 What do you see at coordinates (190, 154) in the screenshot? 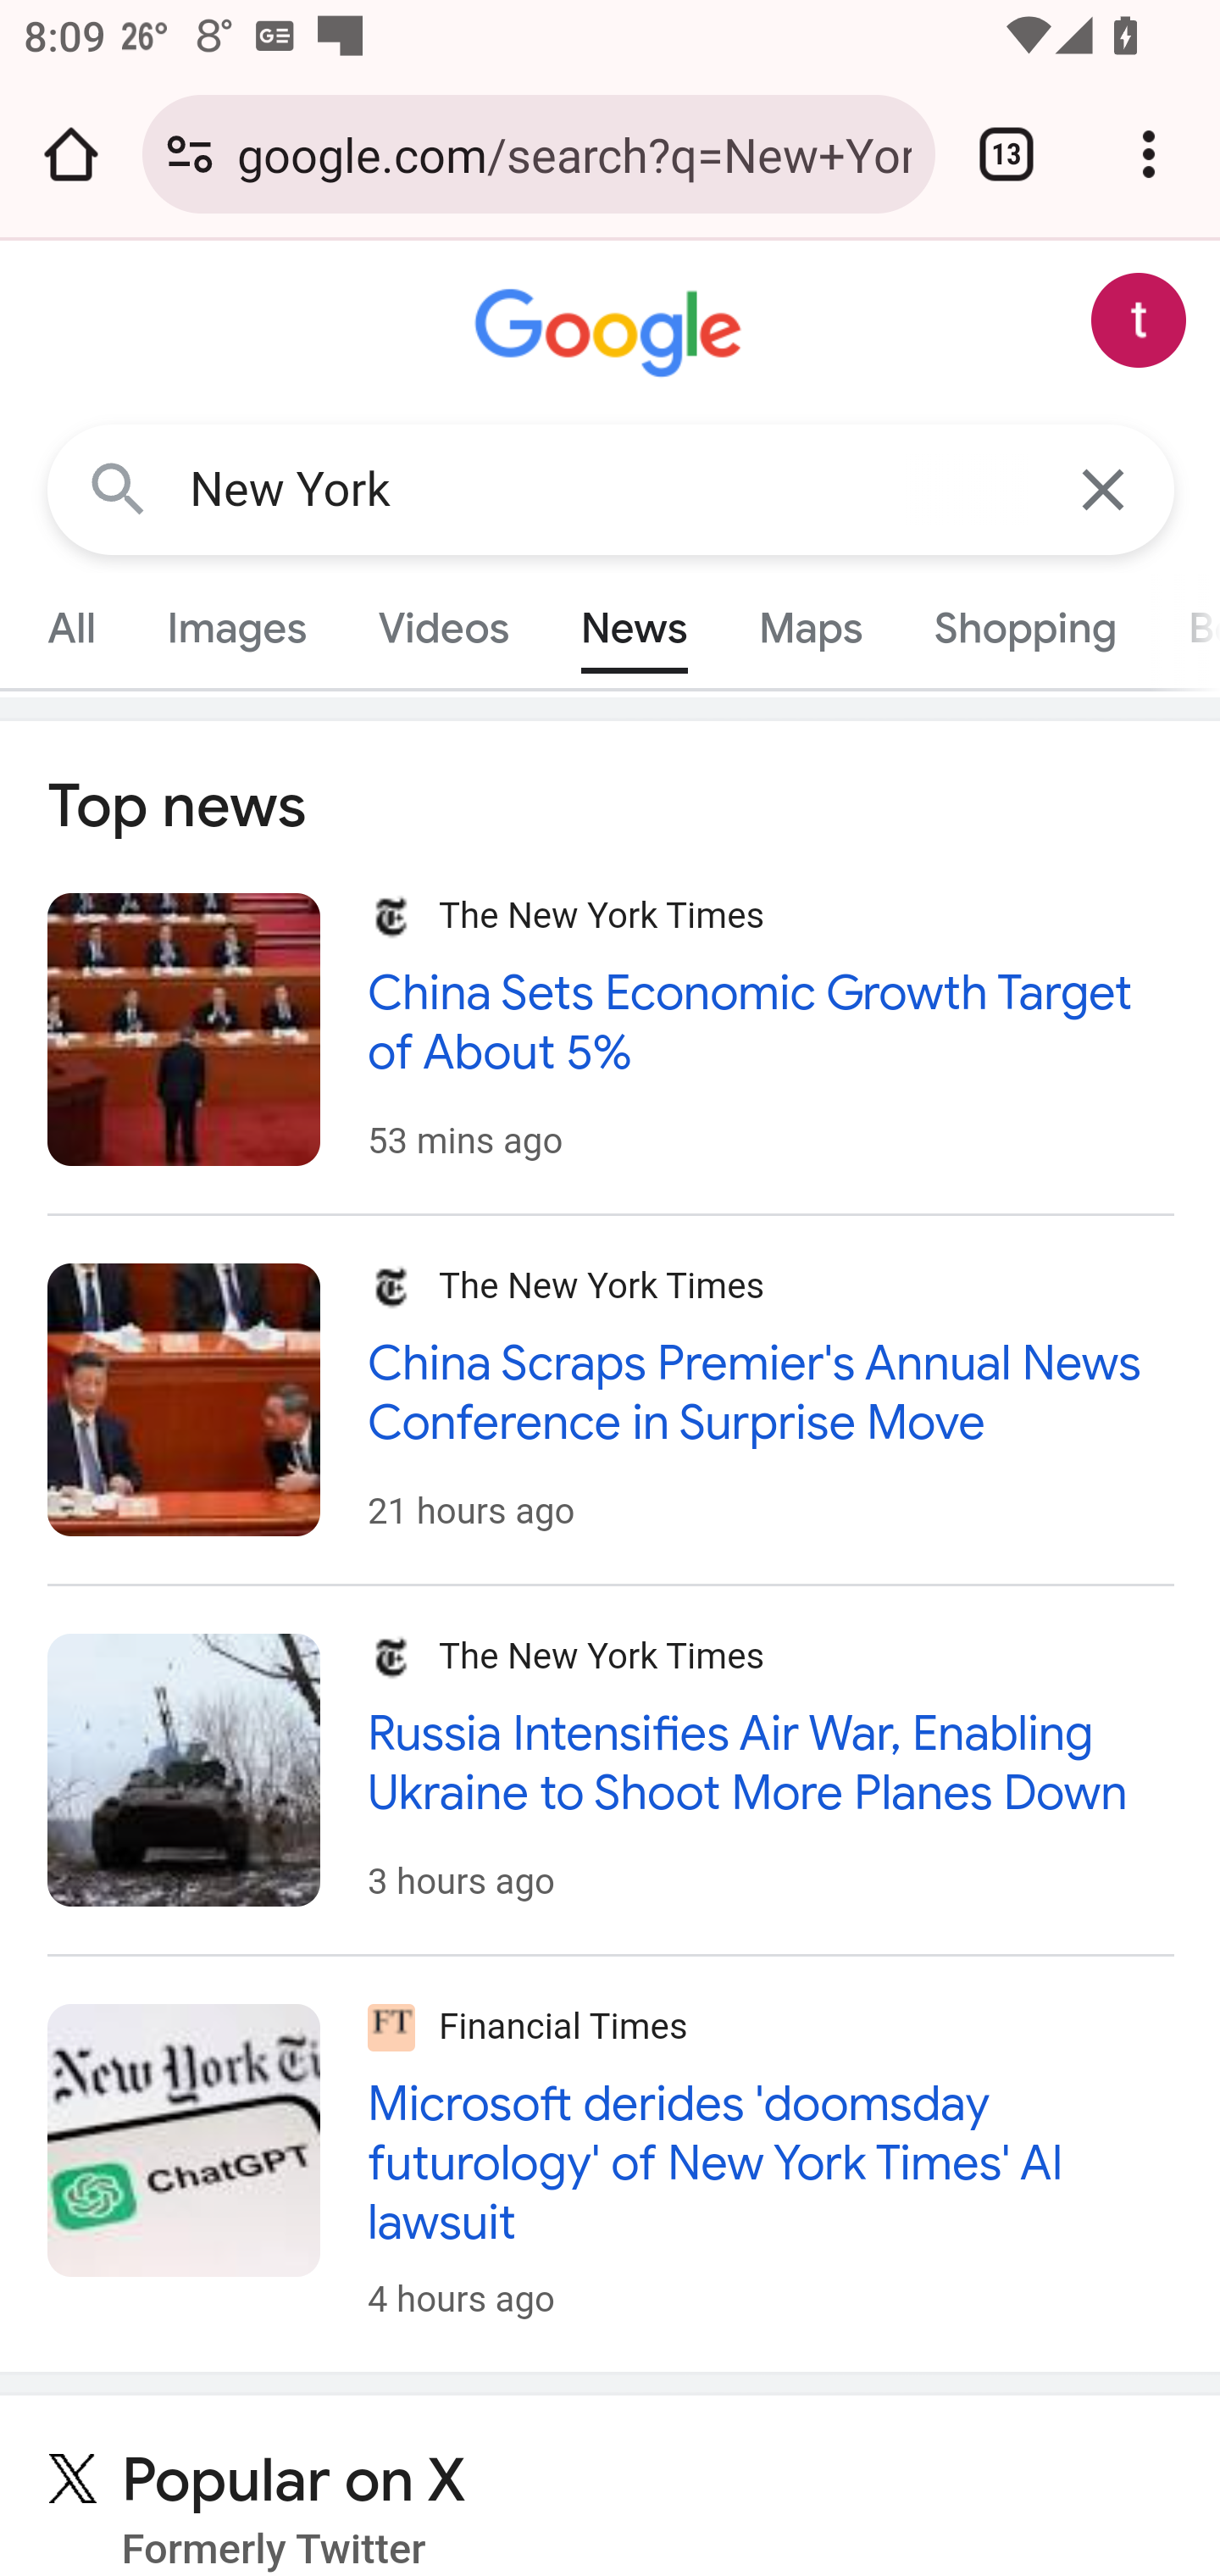
I see `Connection is secure` at bounding box center [190, 154].